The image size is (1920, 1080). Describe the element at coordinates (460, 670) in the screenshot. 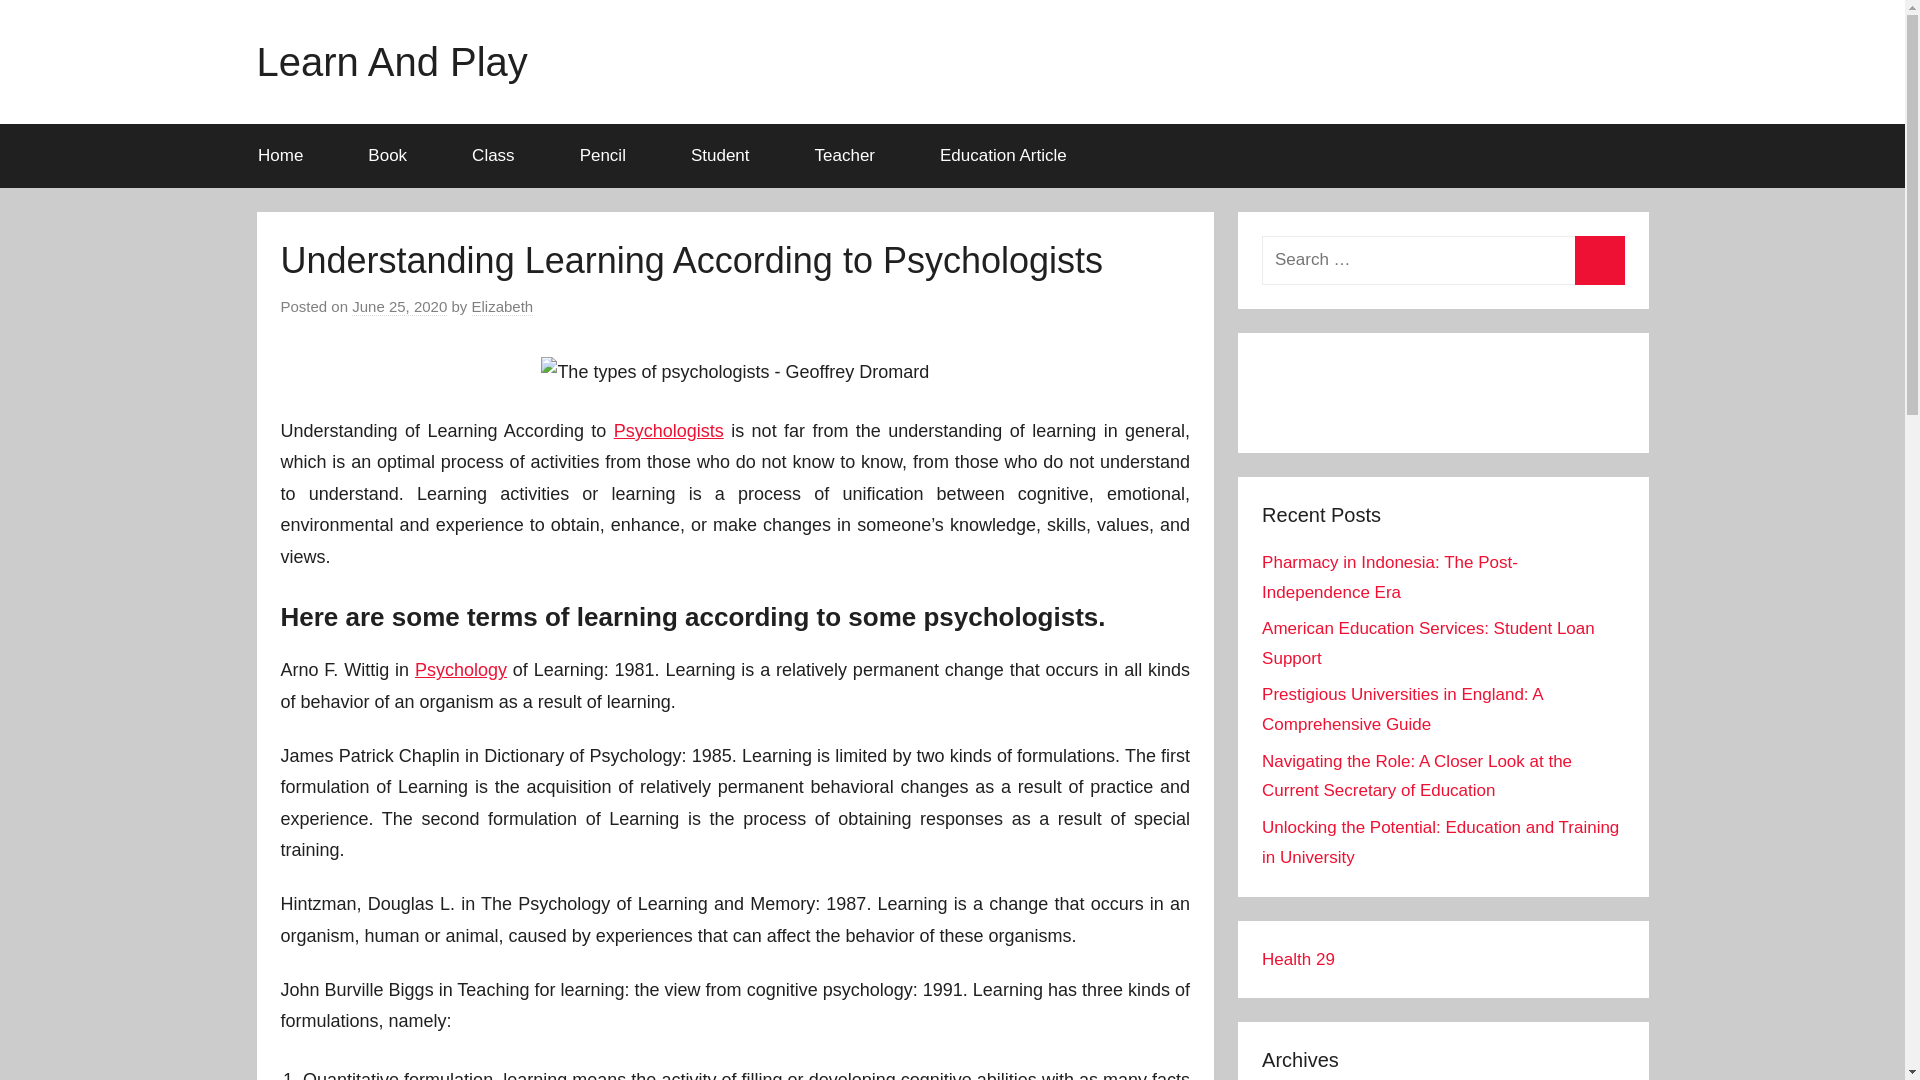

I see `Psychology` at that location.